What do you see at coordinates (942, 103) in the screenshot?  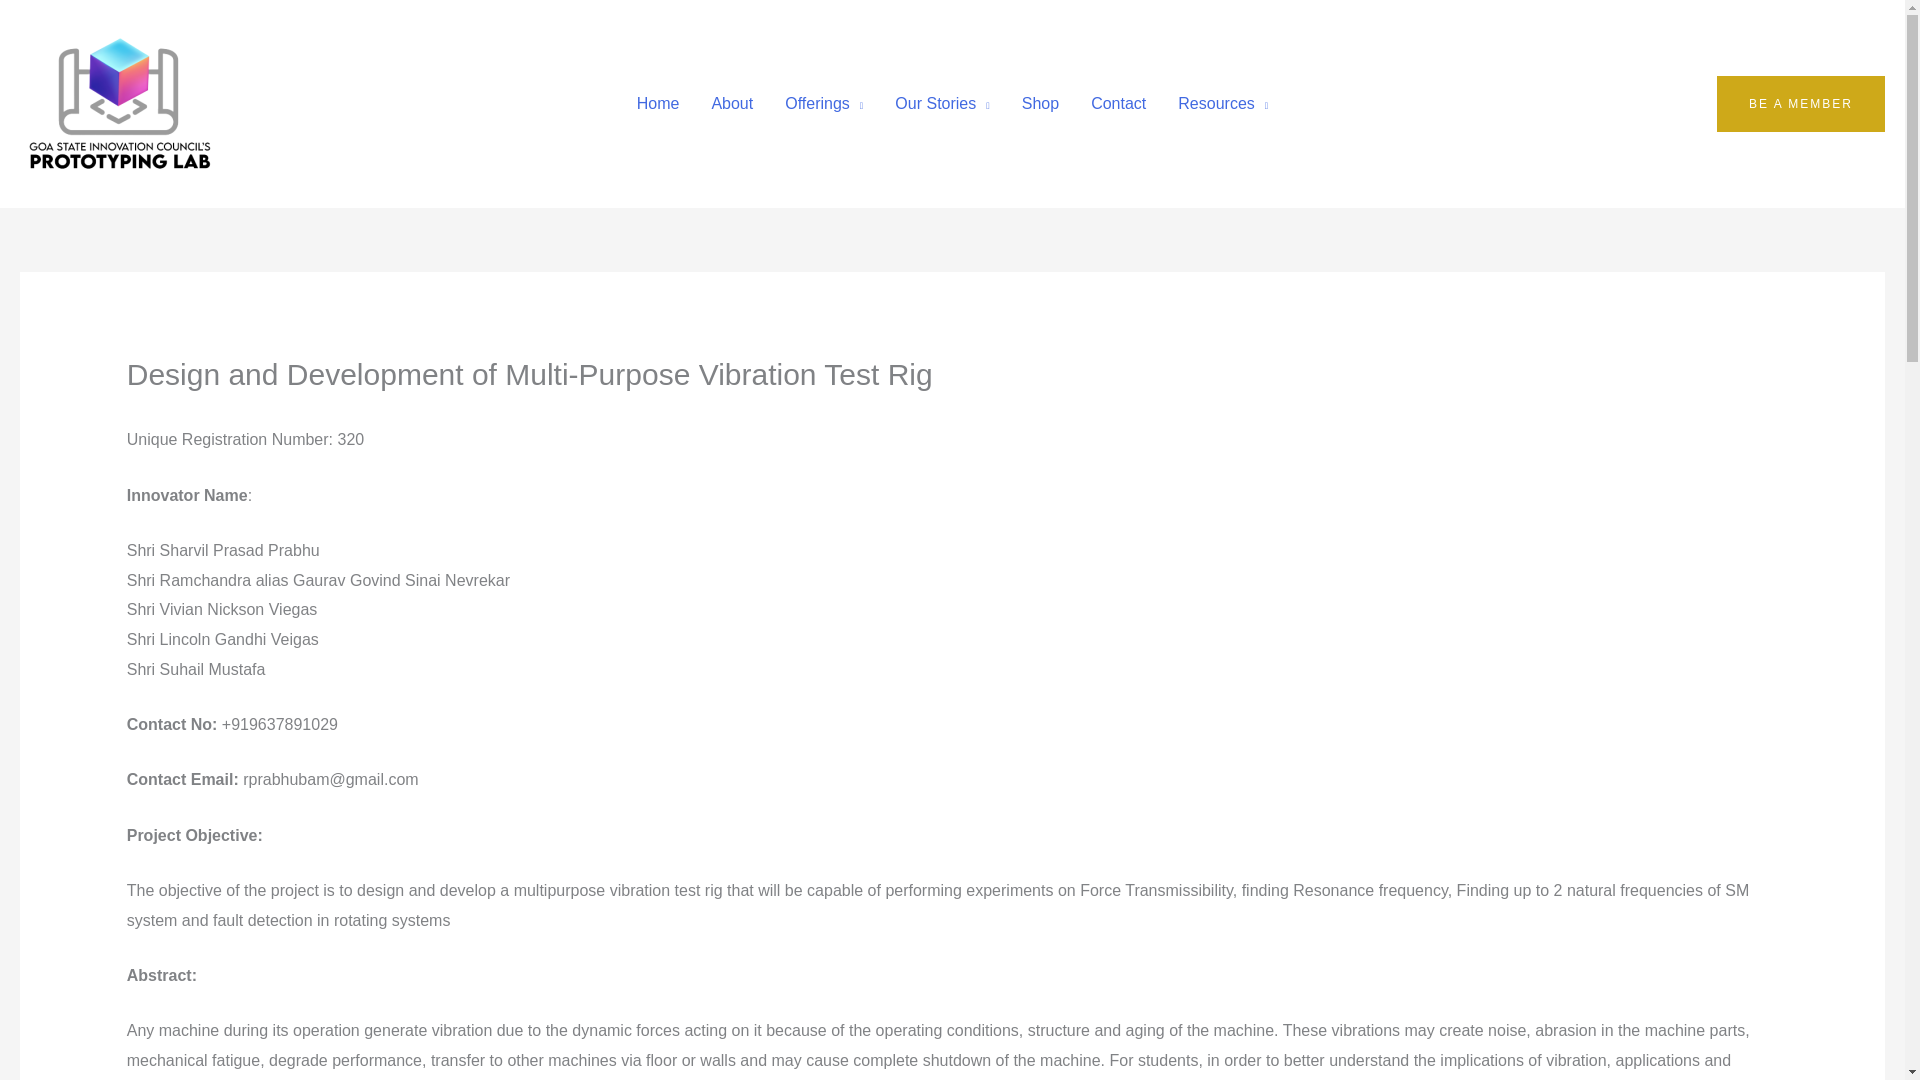 I see `Our Stories` at bounding box center [942, 103].